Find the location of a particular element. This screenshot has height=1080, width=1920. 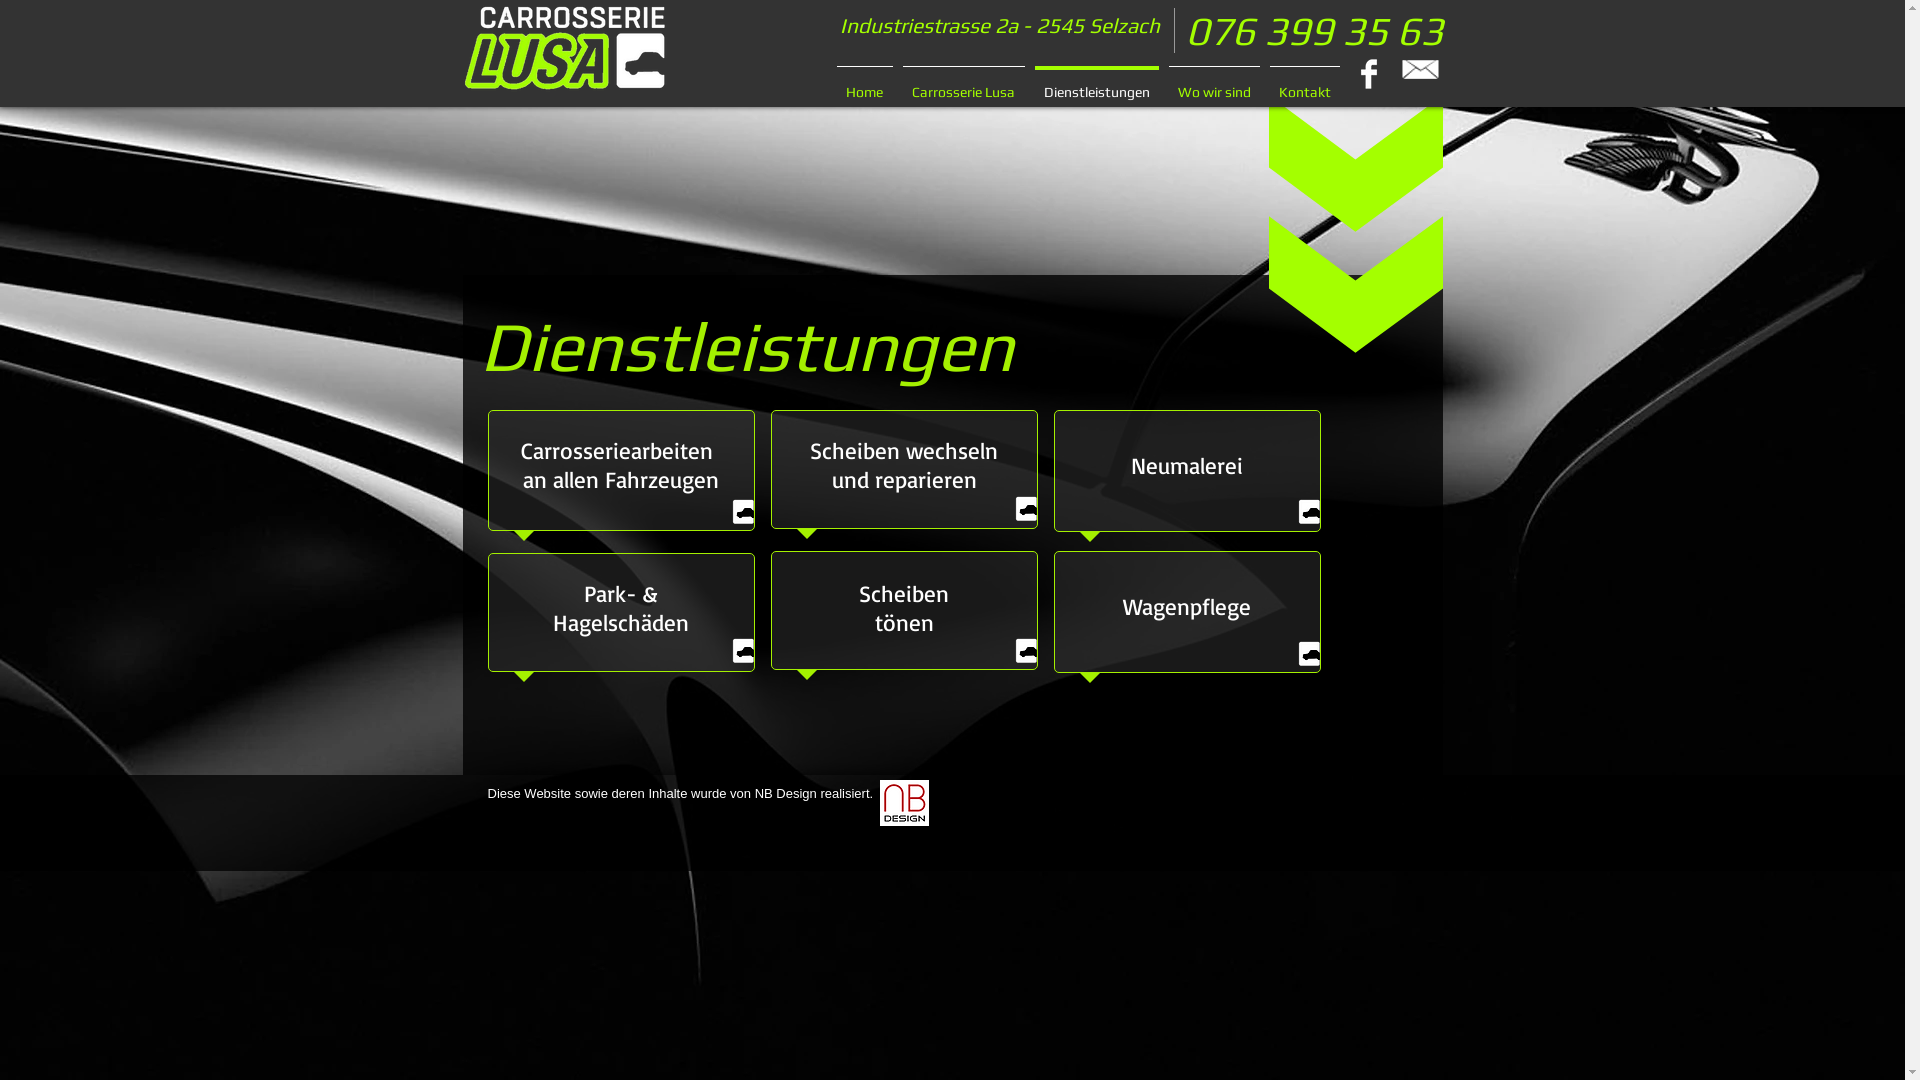

Carrosseriearbeiten  is located at coordinates (621, 451).